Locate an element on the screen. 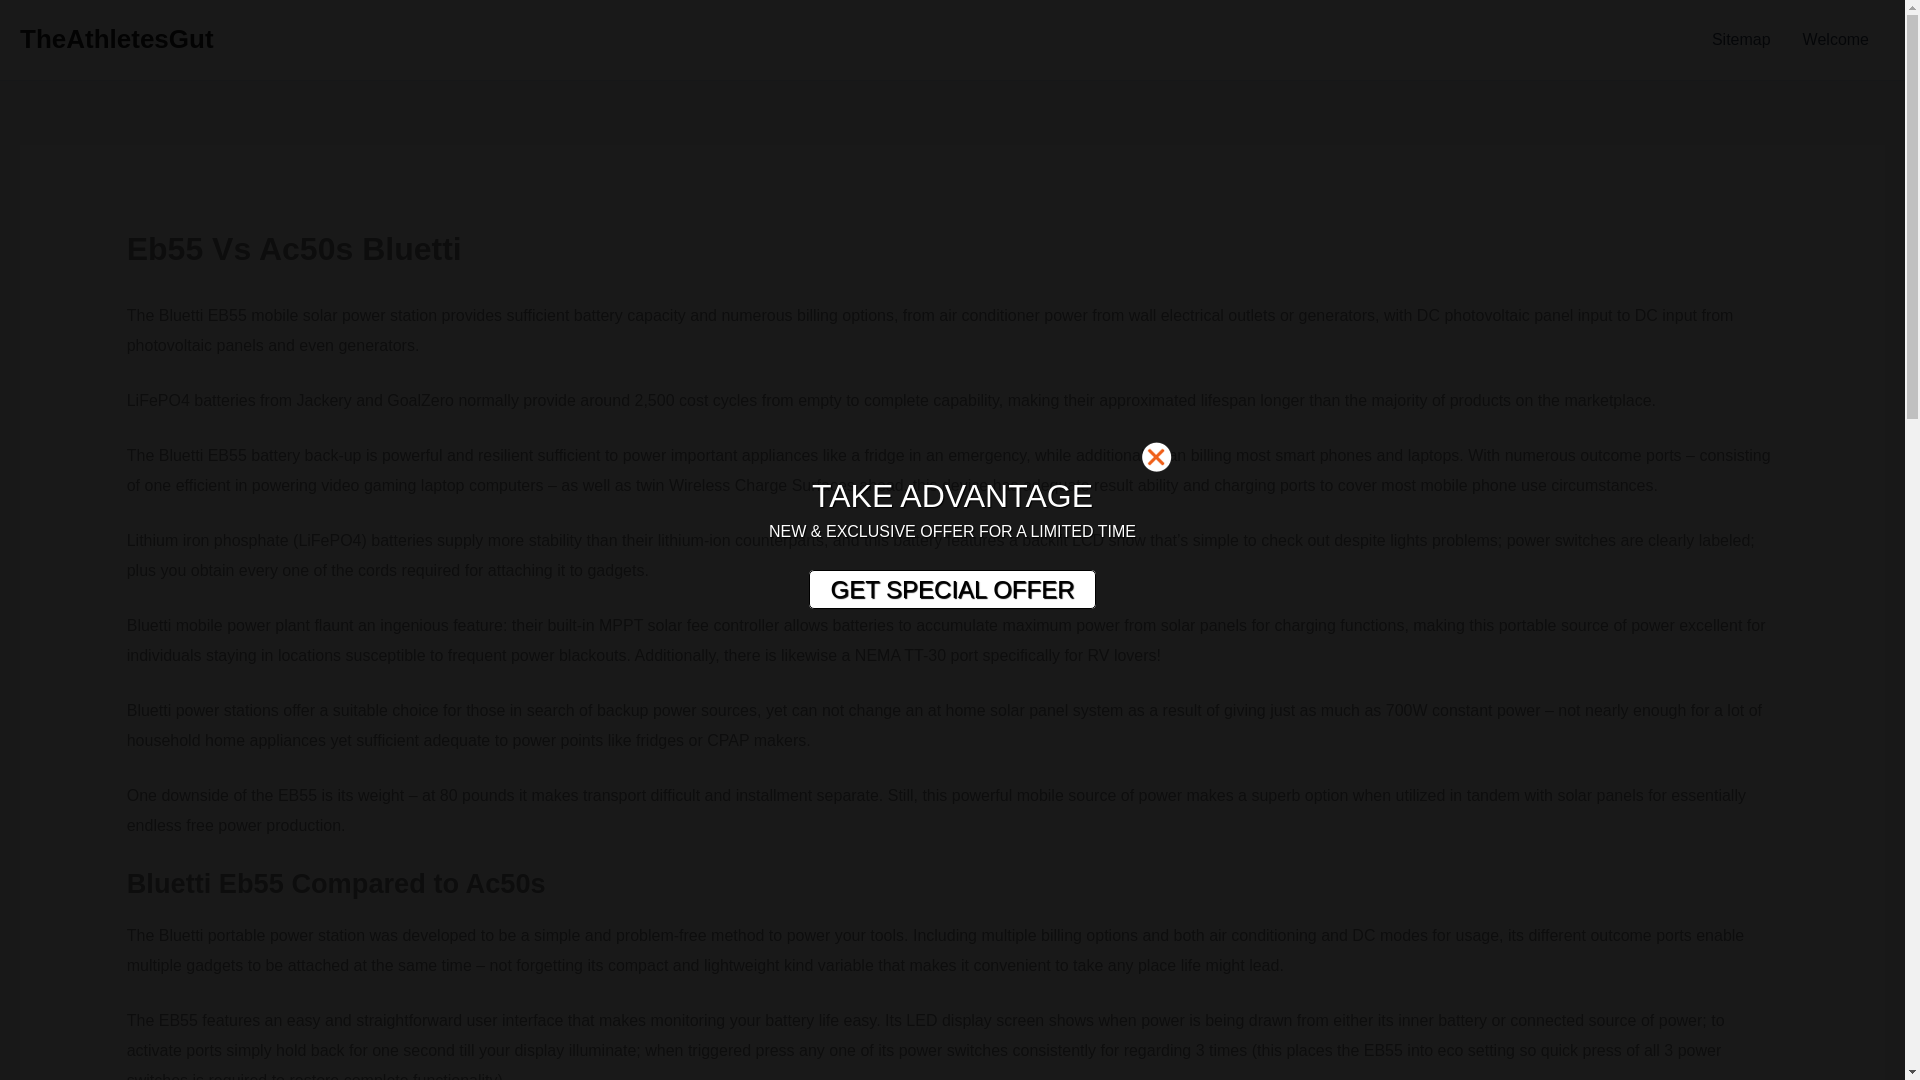 The height and width of the screenshot is (1080, 1920). GET SPECIAL OFFER is located at coordinates (951, 590).